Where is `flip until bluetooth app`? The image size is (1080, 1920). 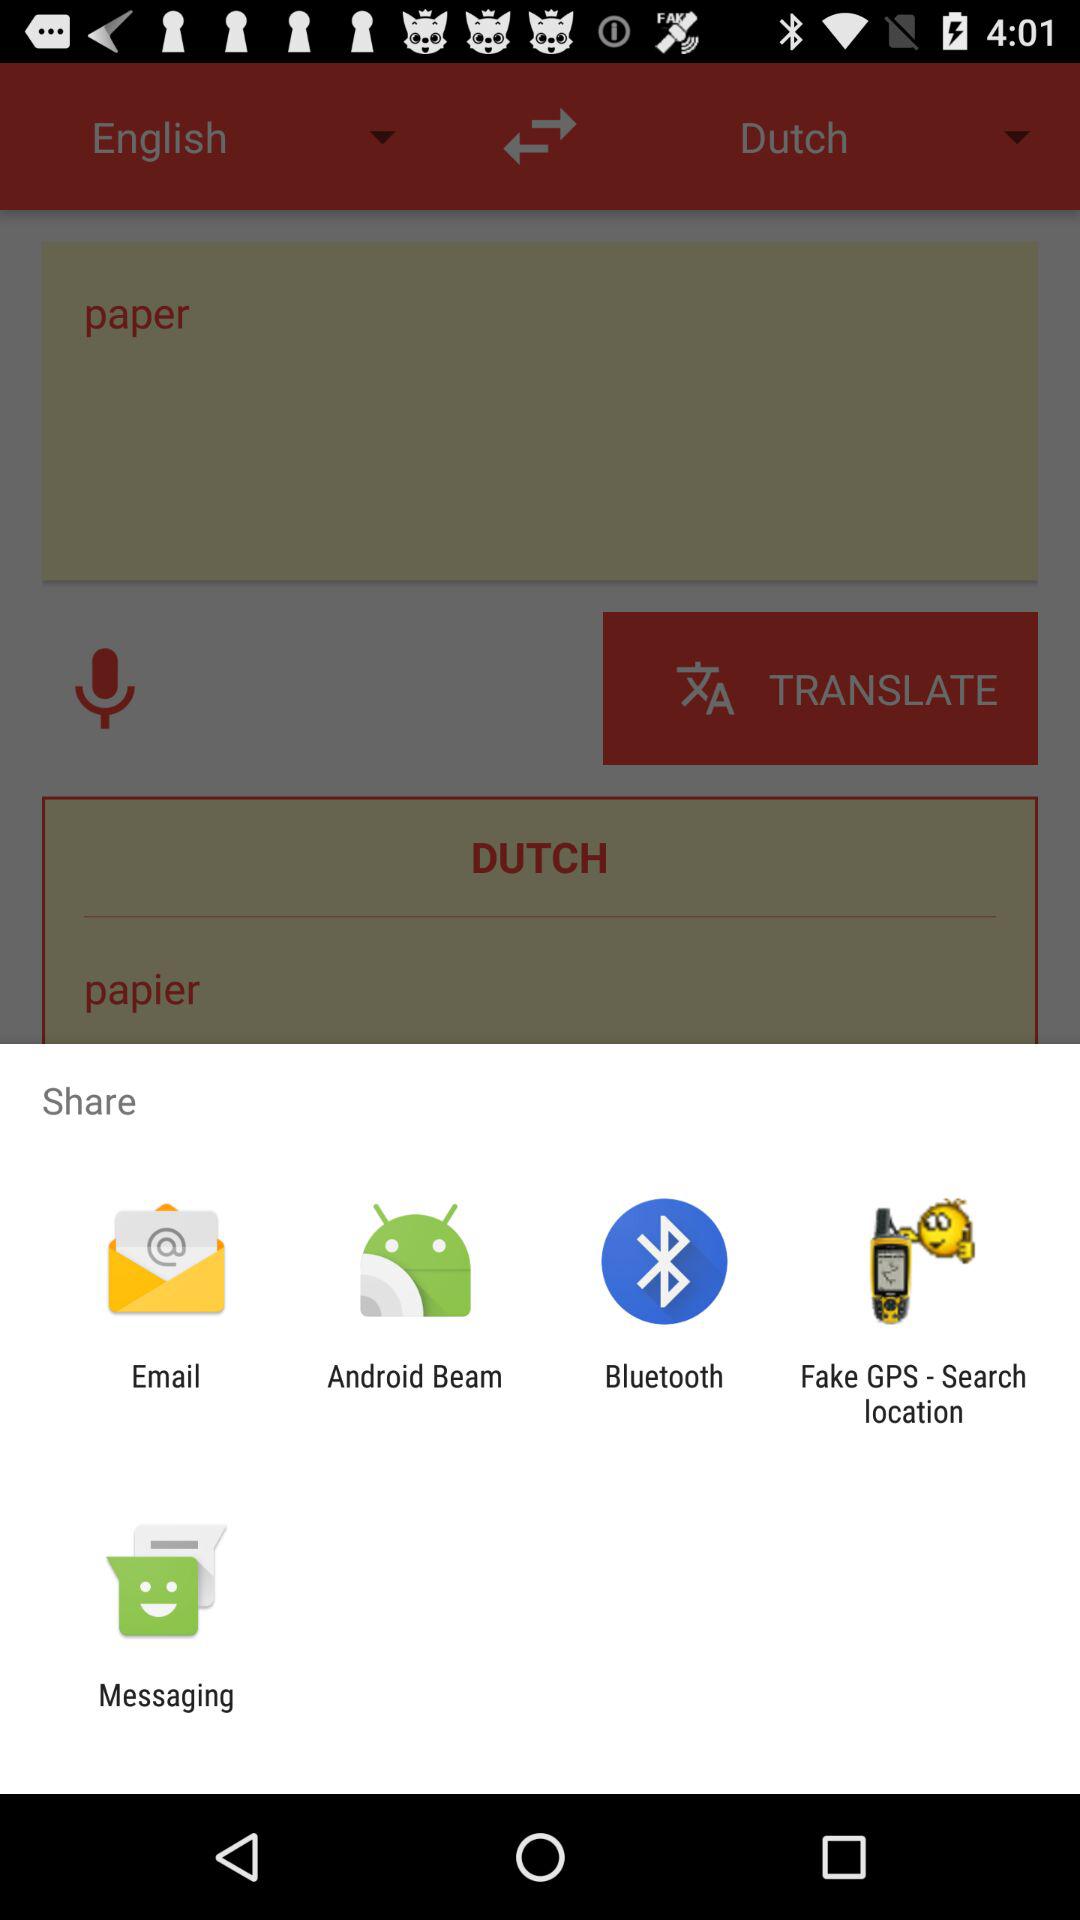
flip until bluetooth app is located at coordinates (664, 1393).